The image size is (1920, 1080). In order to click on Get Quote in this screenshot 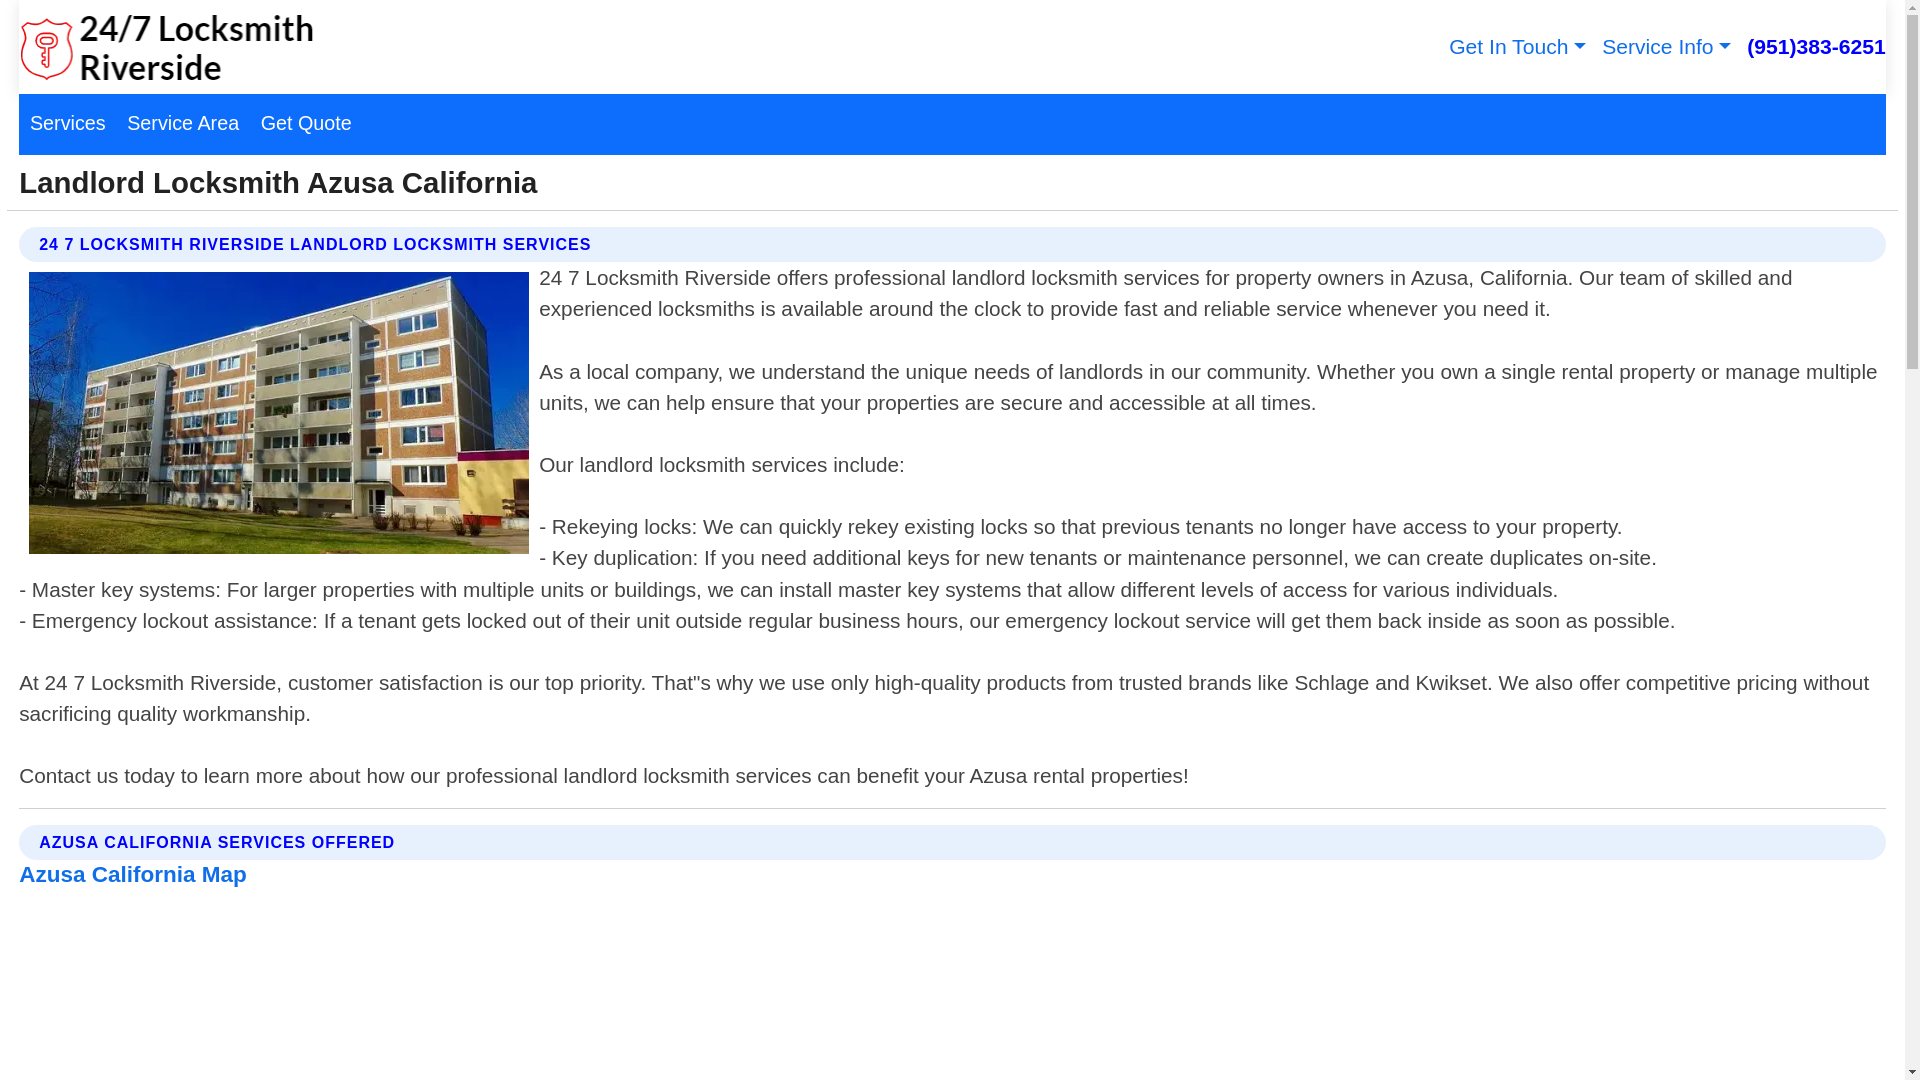, I will do `click(306, 124)`.